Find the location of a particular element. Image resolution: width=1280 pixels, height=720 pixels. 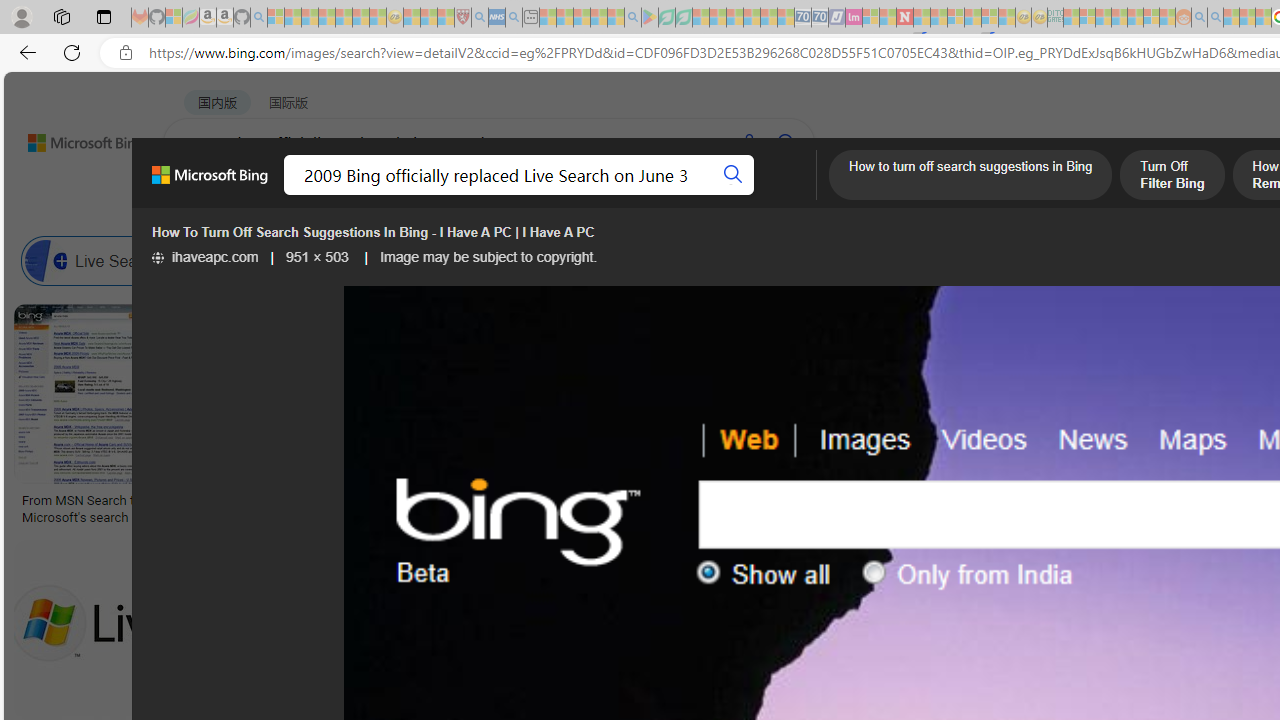

google - Search - Sleeping is located at coordinates (632, 18).